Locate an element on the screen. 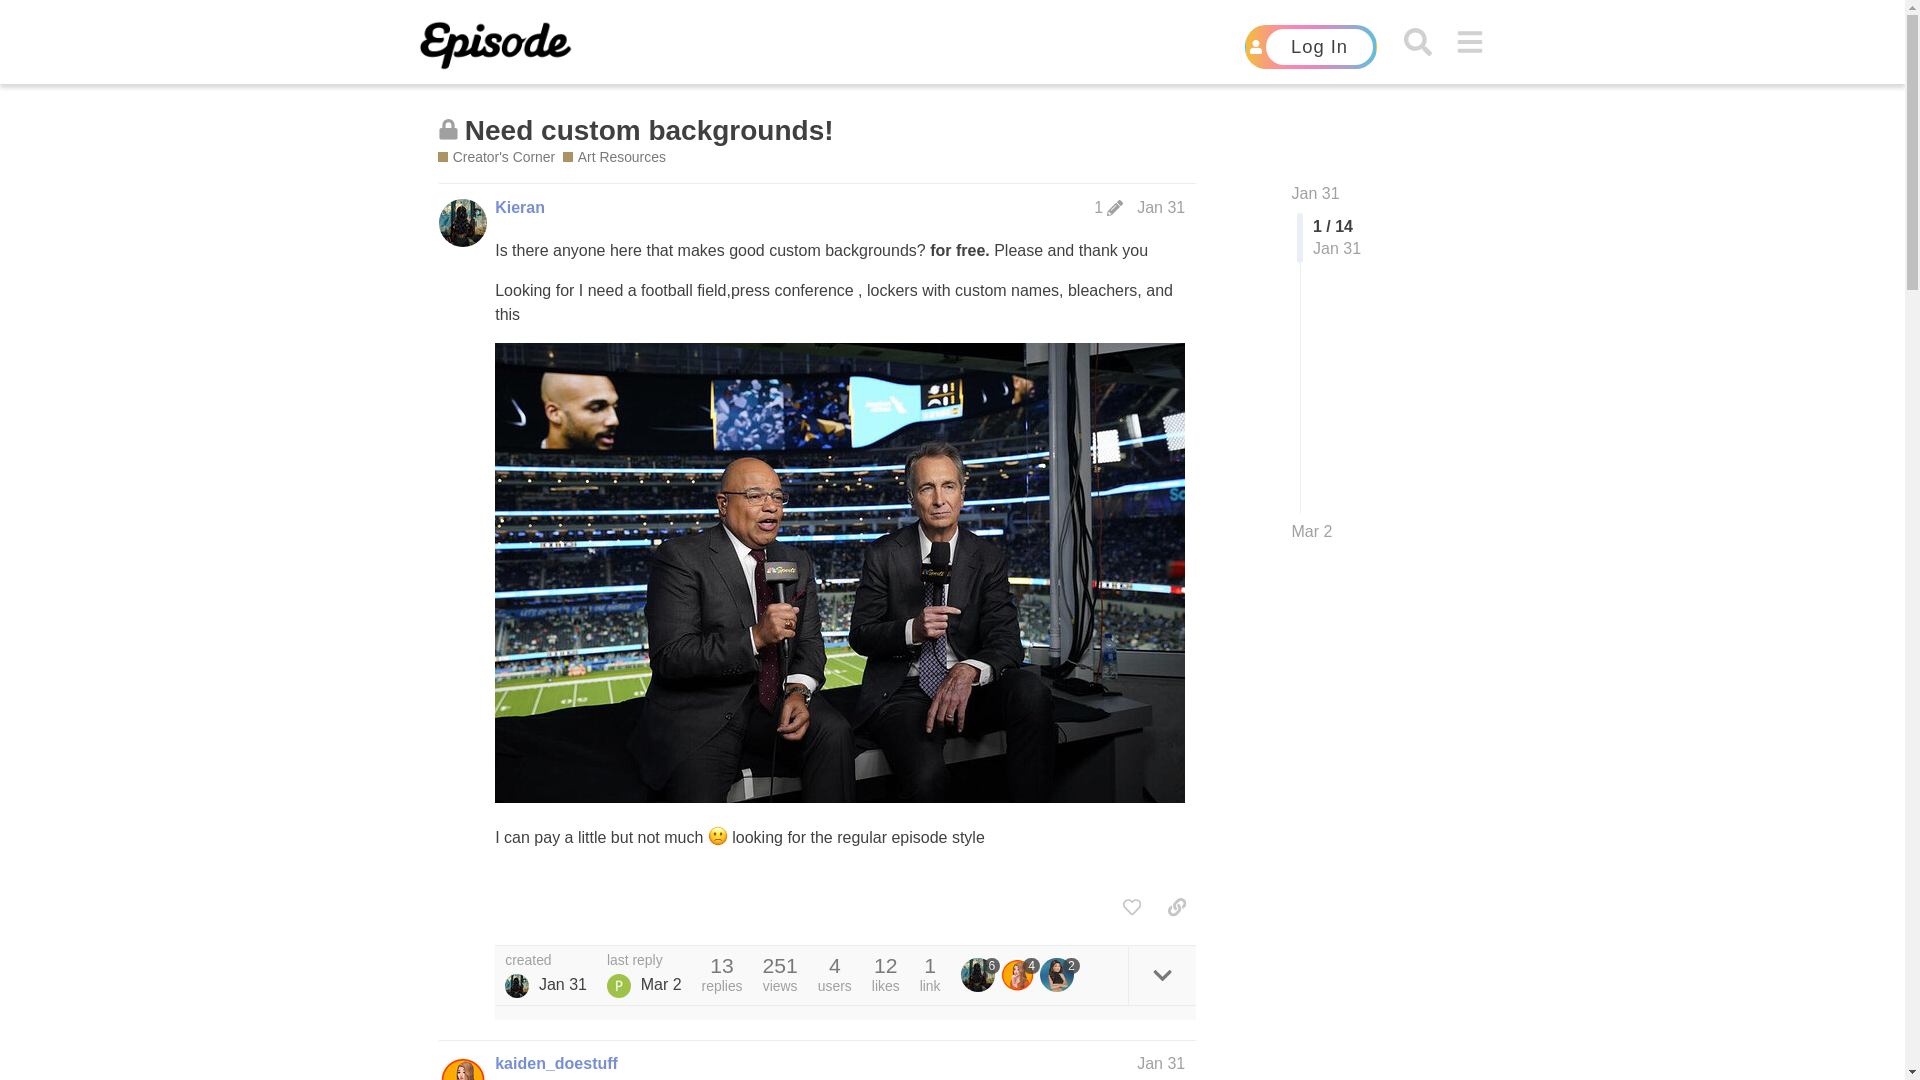  Post date is located at coordinates (1160, 207).